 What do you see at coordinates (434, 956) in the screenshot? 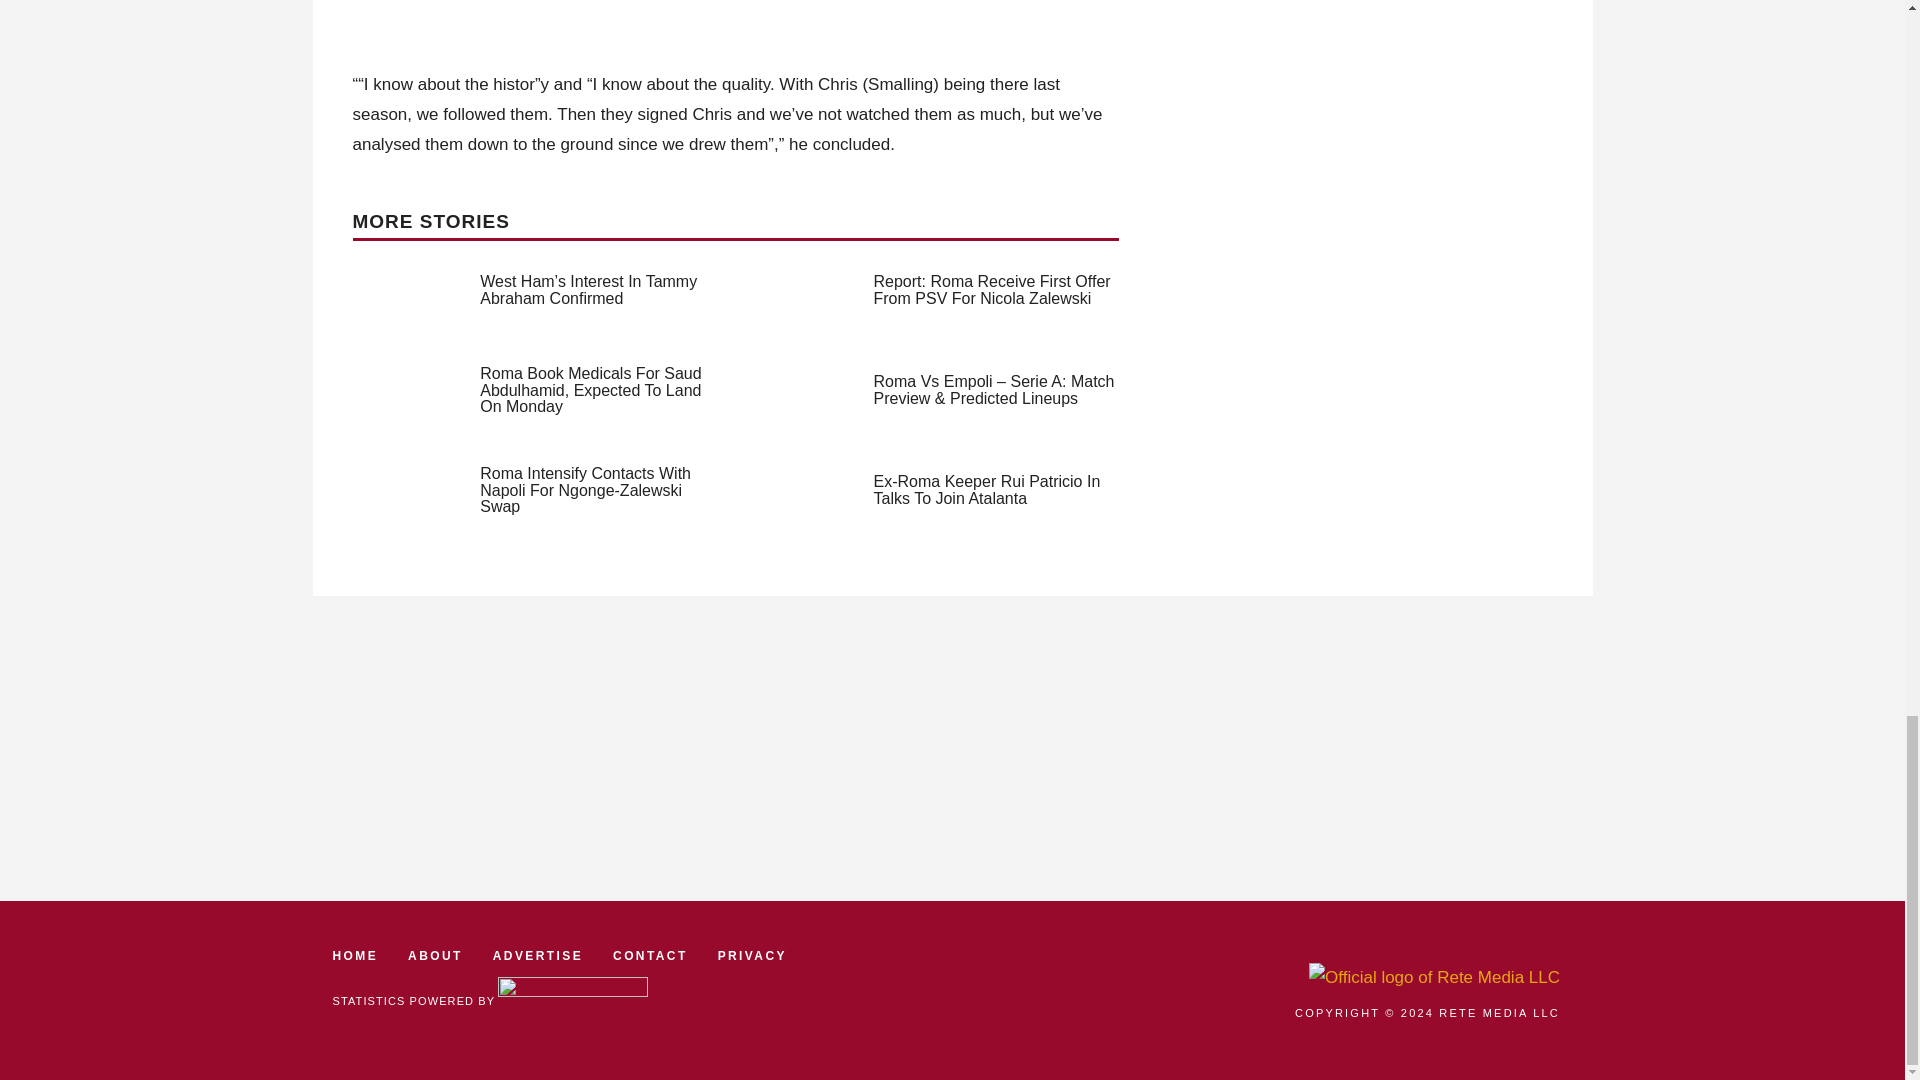
I see `ABOUT` at bounding box center [434, 956].